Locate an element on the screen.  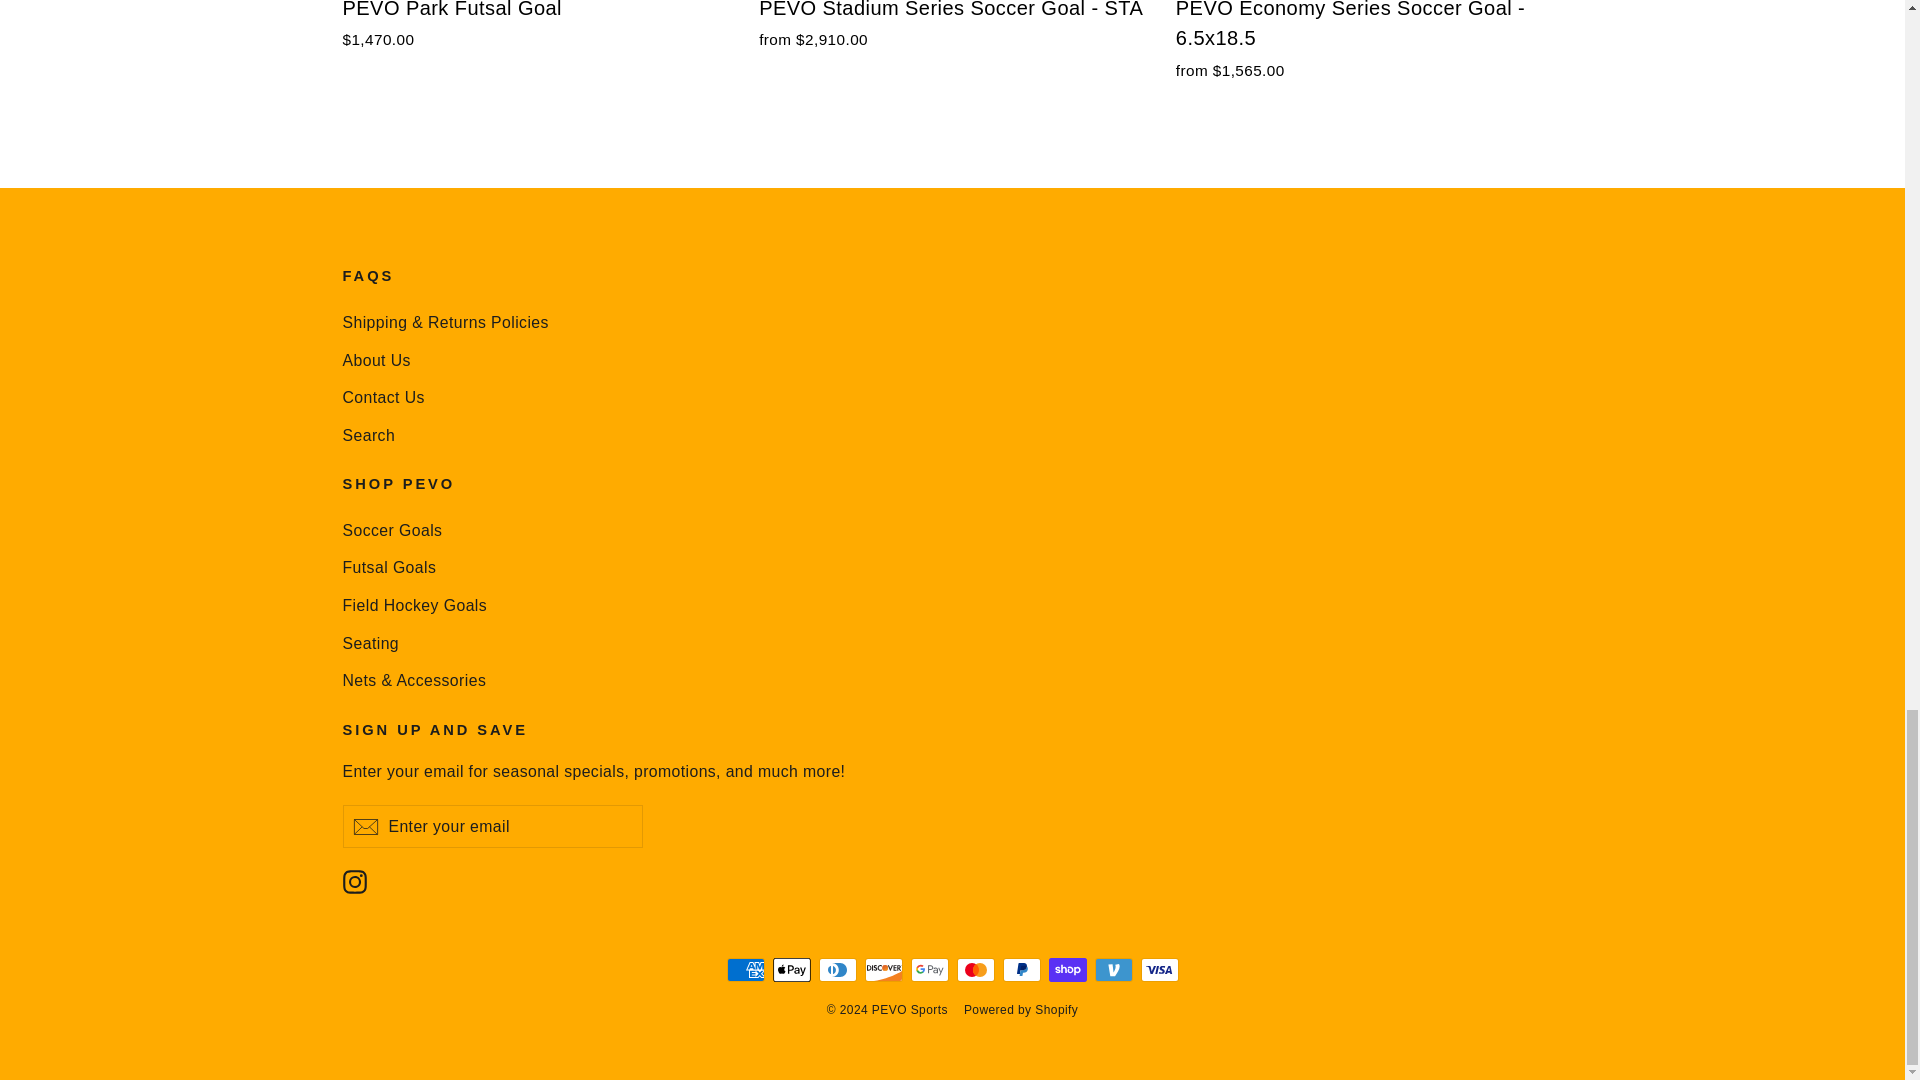
icon-email is located at coordinates (364, 827).